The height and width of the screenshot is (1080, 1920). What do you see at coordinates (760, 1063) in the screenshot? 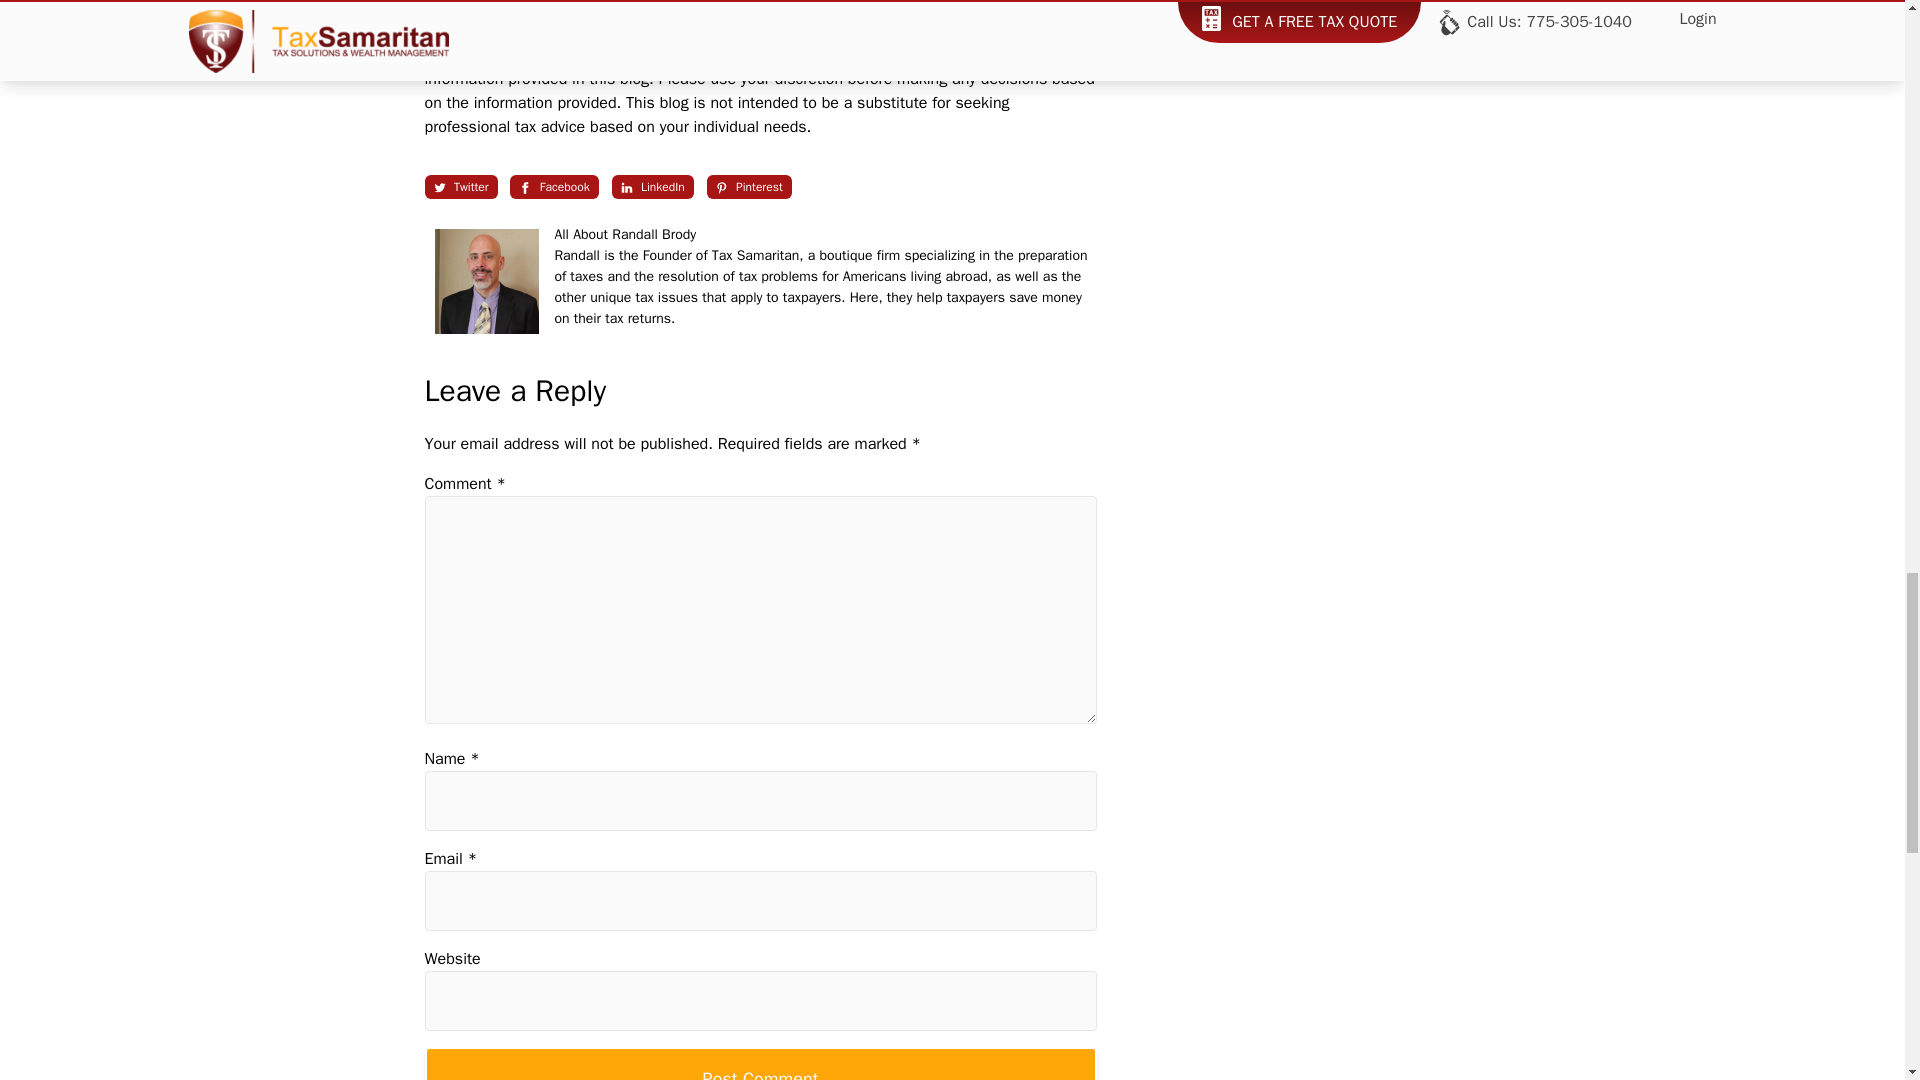
I see `Post Comment` at bounding box center [760, 1063].